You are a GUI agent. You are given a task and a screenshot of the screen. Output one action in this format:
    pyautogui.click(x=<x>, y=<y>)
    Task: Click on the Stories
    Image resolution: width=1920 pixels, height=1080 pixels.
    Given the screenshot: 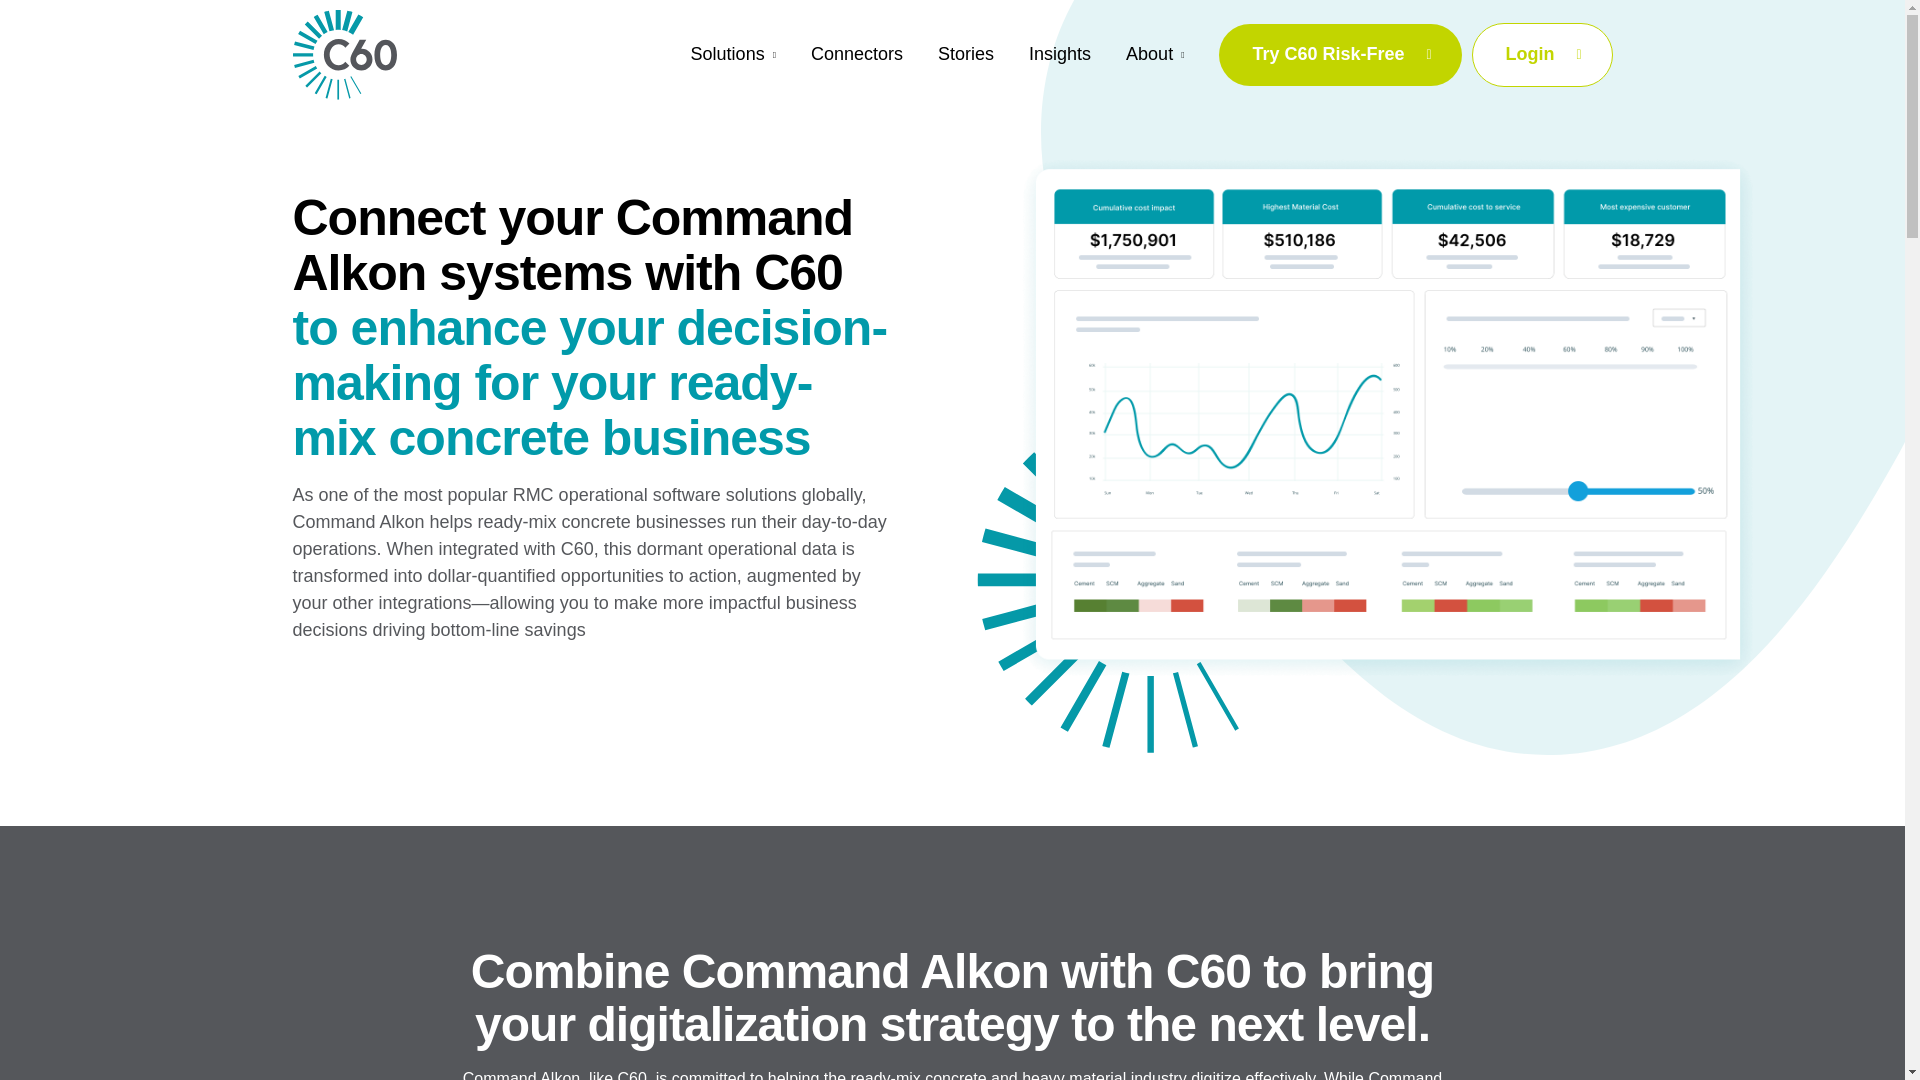 What is the action you would take?
    pyautogui.click(x=966, y=54)
    